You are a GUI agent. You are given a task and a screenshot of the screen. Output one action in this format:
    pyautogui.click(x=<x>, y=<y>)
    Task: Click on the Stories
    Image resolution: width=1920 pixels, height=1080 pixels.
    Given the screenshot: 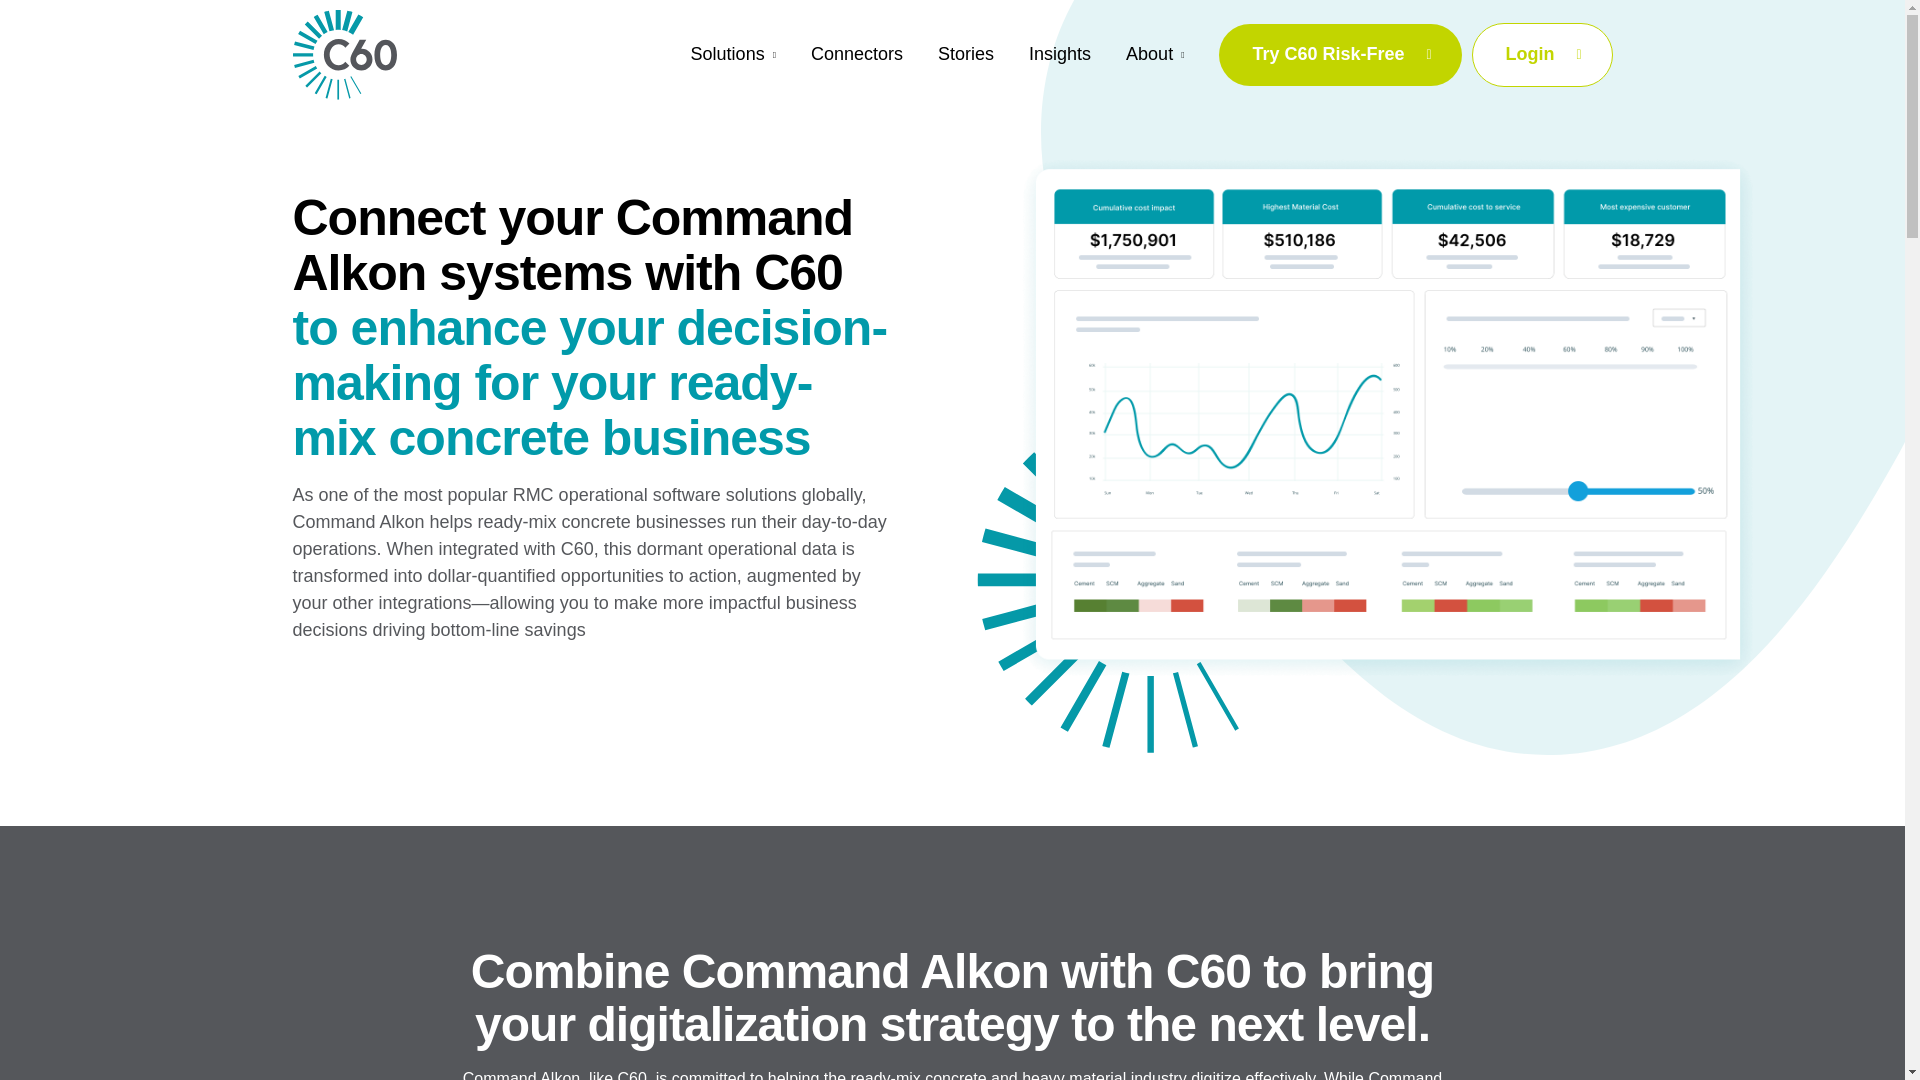 What is the action you would take?
    pyautogui.click(x=966, y=54)
    